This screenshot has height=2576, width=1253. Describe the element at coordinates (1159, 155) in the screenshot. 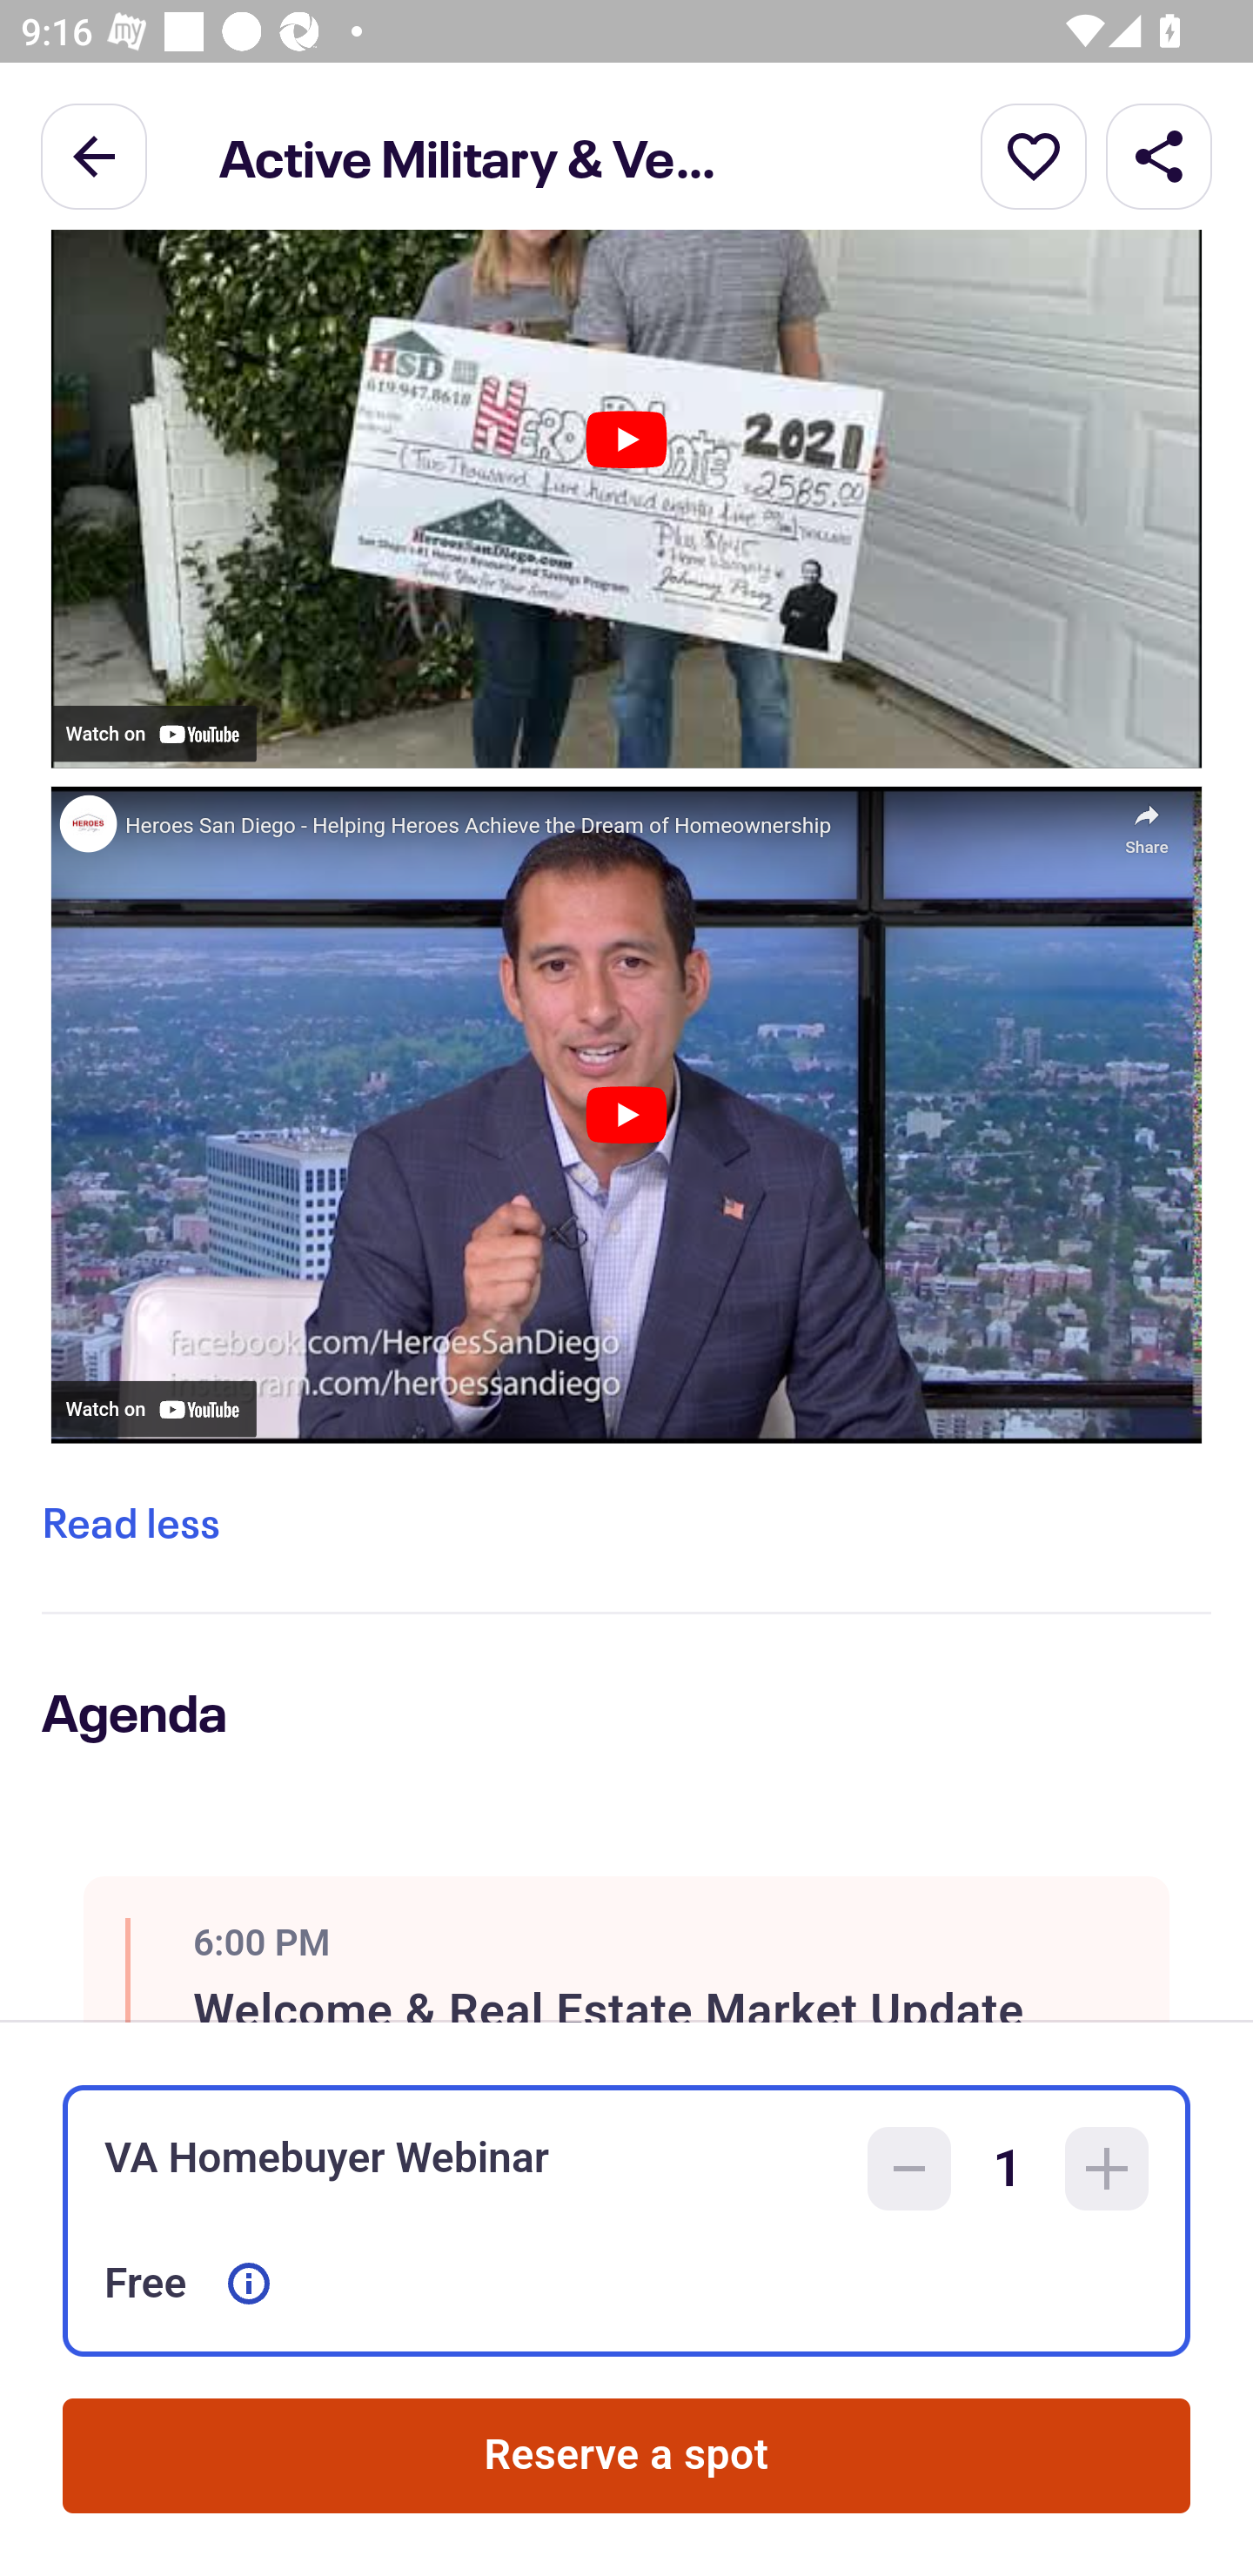

I see `Share` at that location.